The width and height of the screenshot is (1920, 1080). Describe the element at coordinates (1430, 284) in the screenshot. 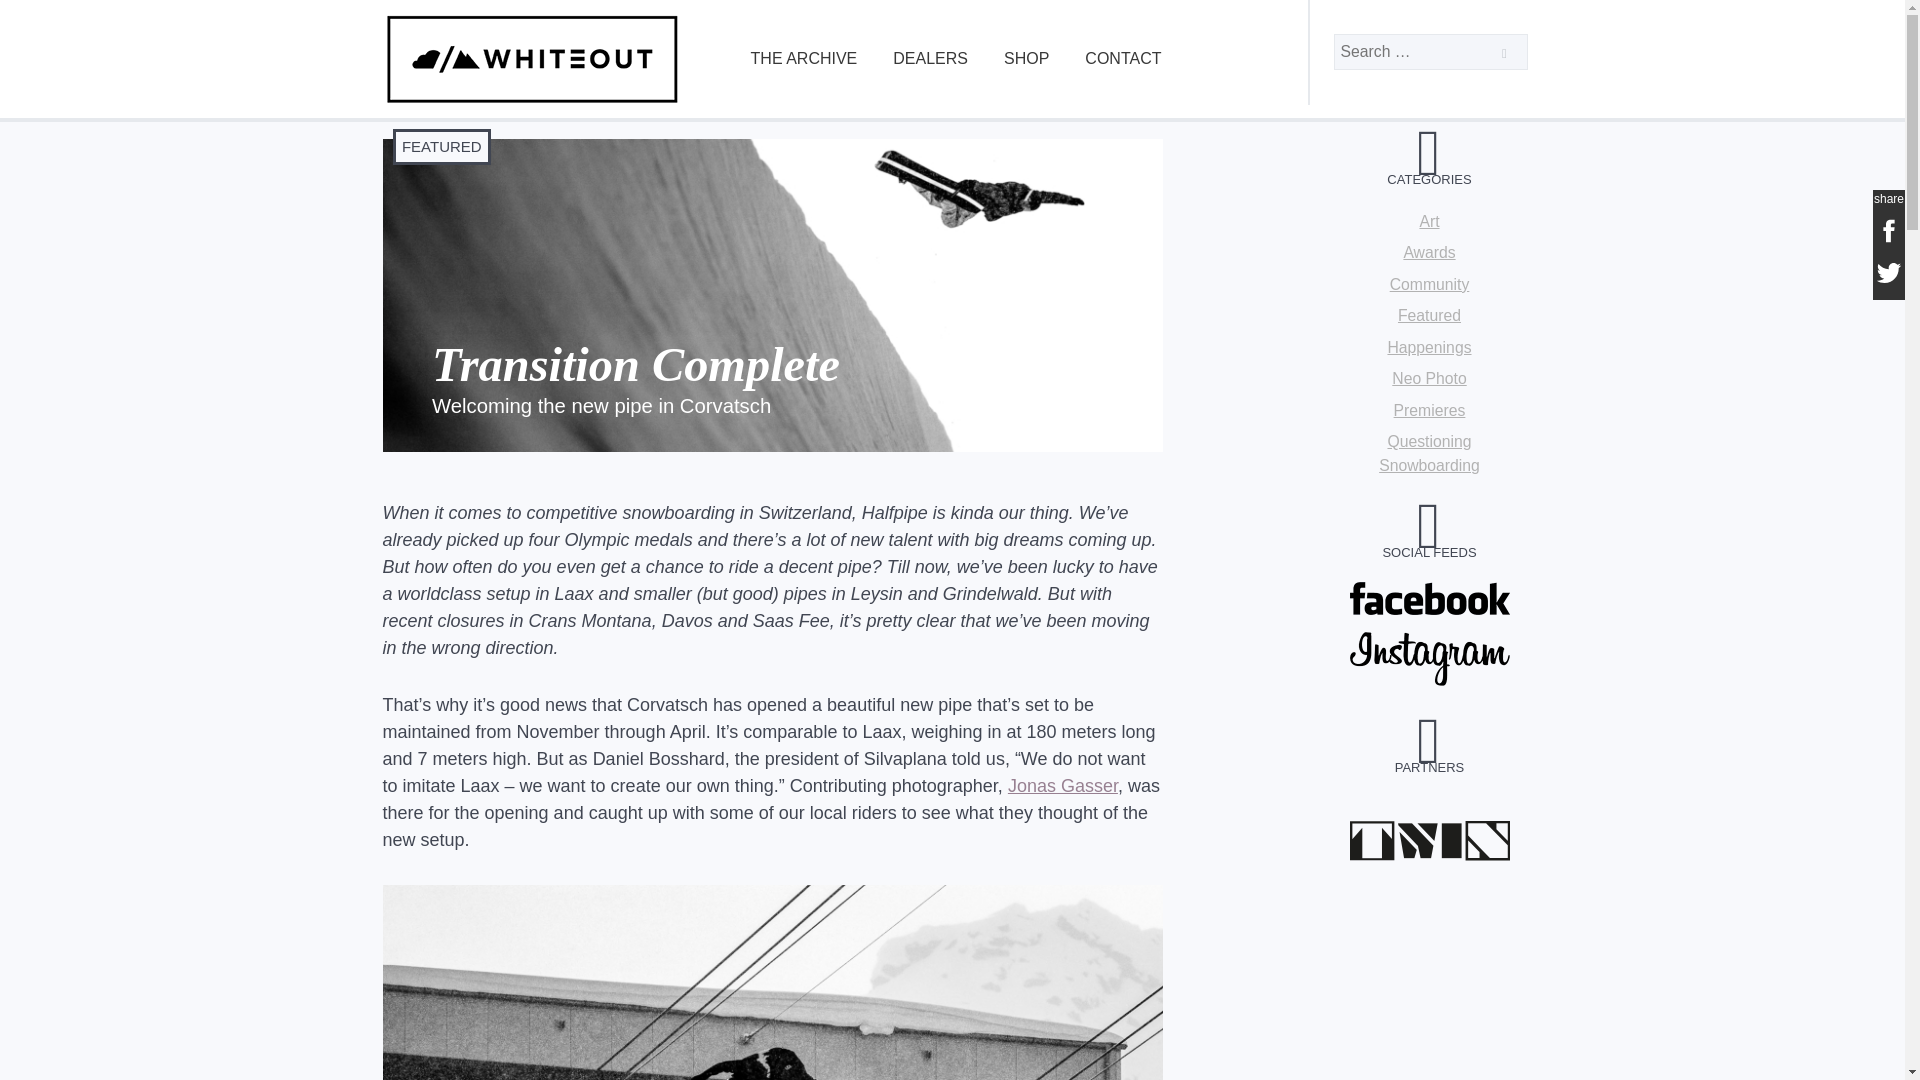

I see `Community` at that location.